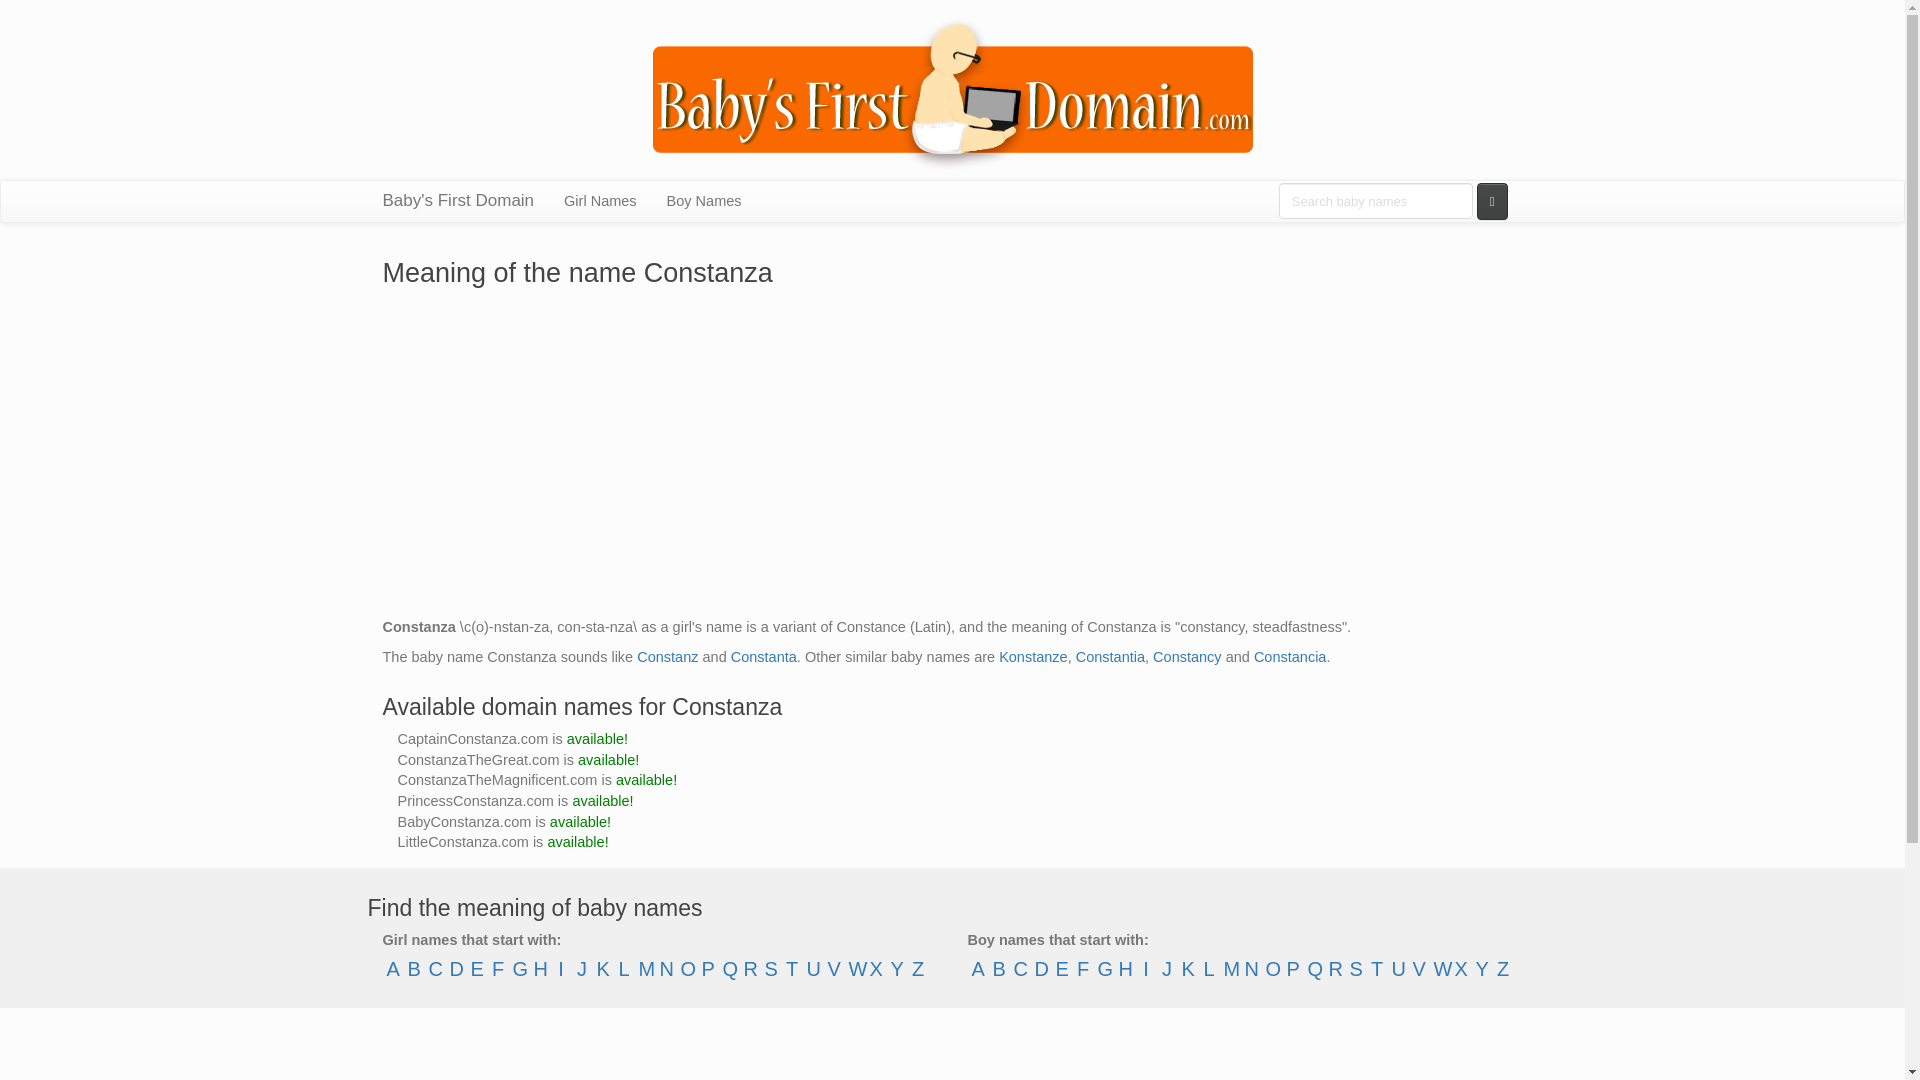 The width and height of the screenshot is (1920, 1080). I want to click on Baby's First Domain, so click(458, 201).